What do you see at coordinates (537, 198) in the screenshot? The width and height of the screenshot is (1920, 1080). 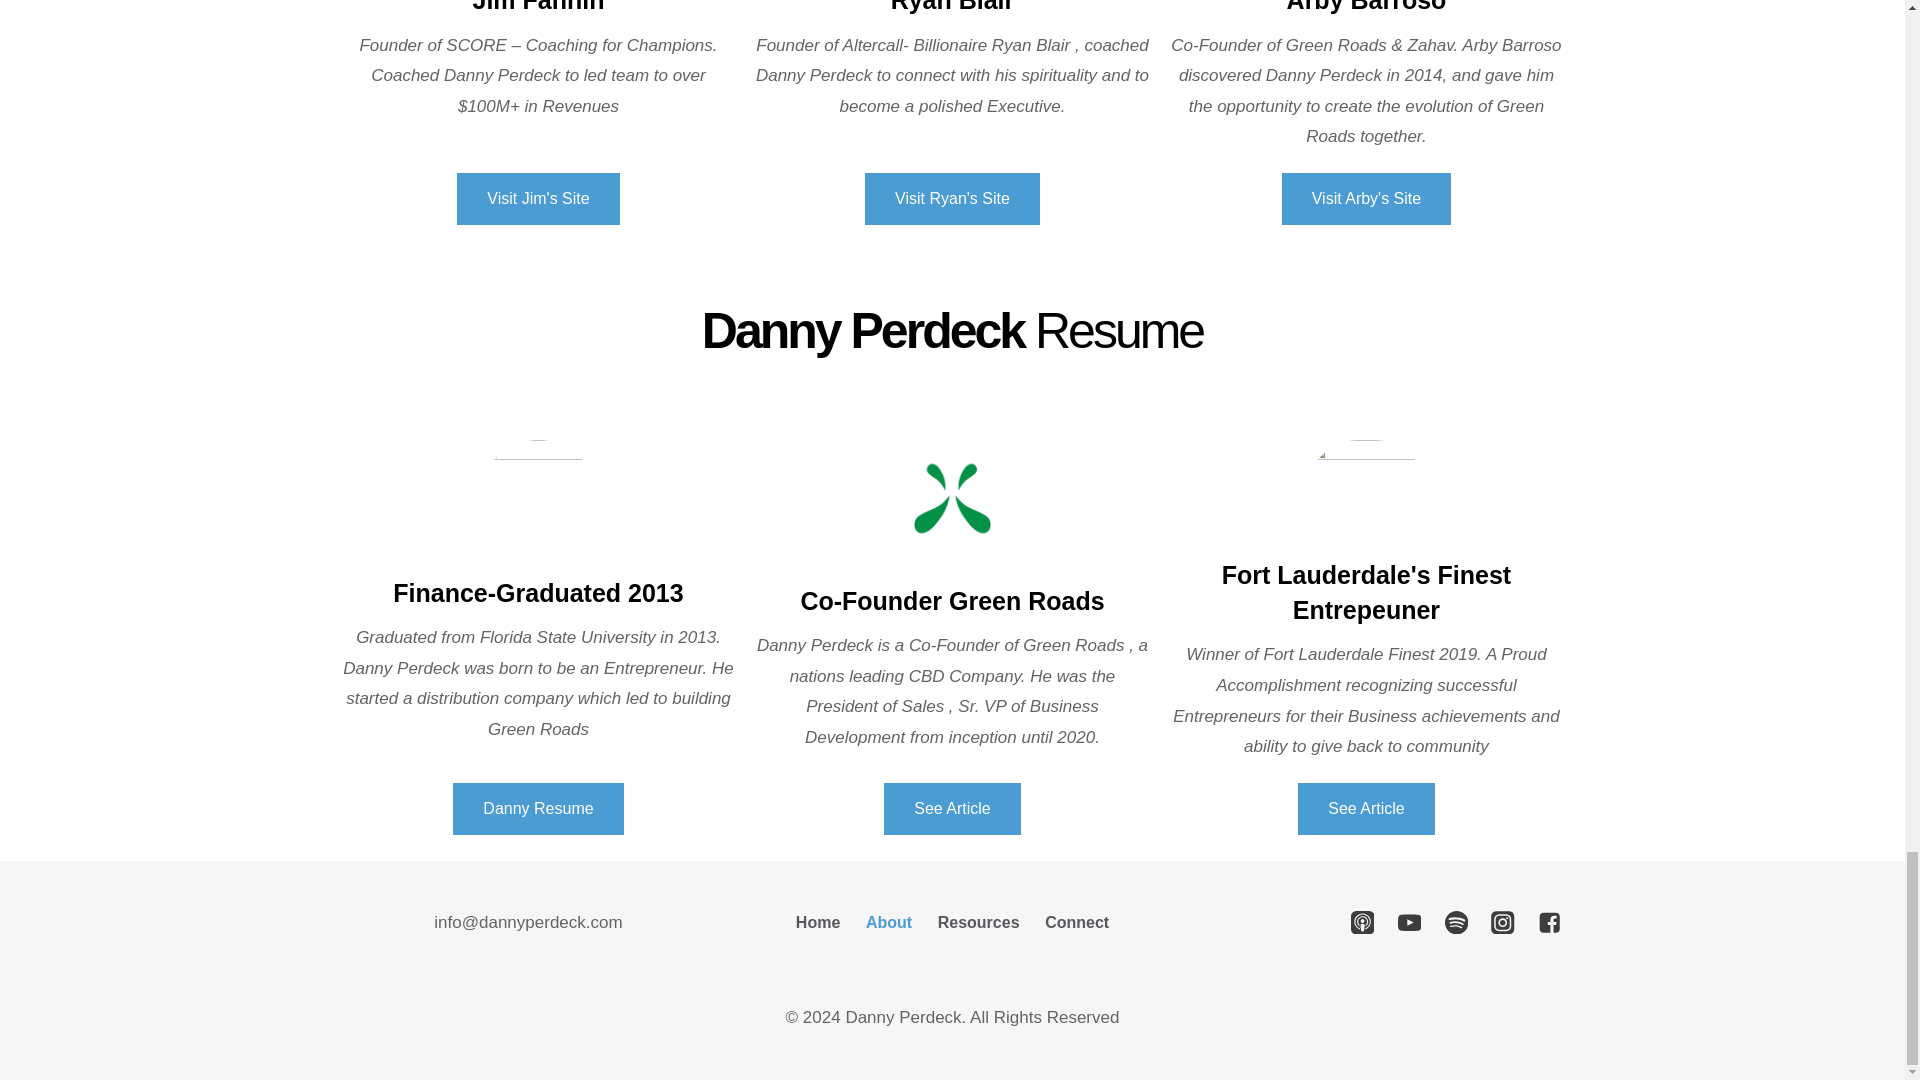 I see `Visit Jim'S Site` at bounding box center [537, 198].